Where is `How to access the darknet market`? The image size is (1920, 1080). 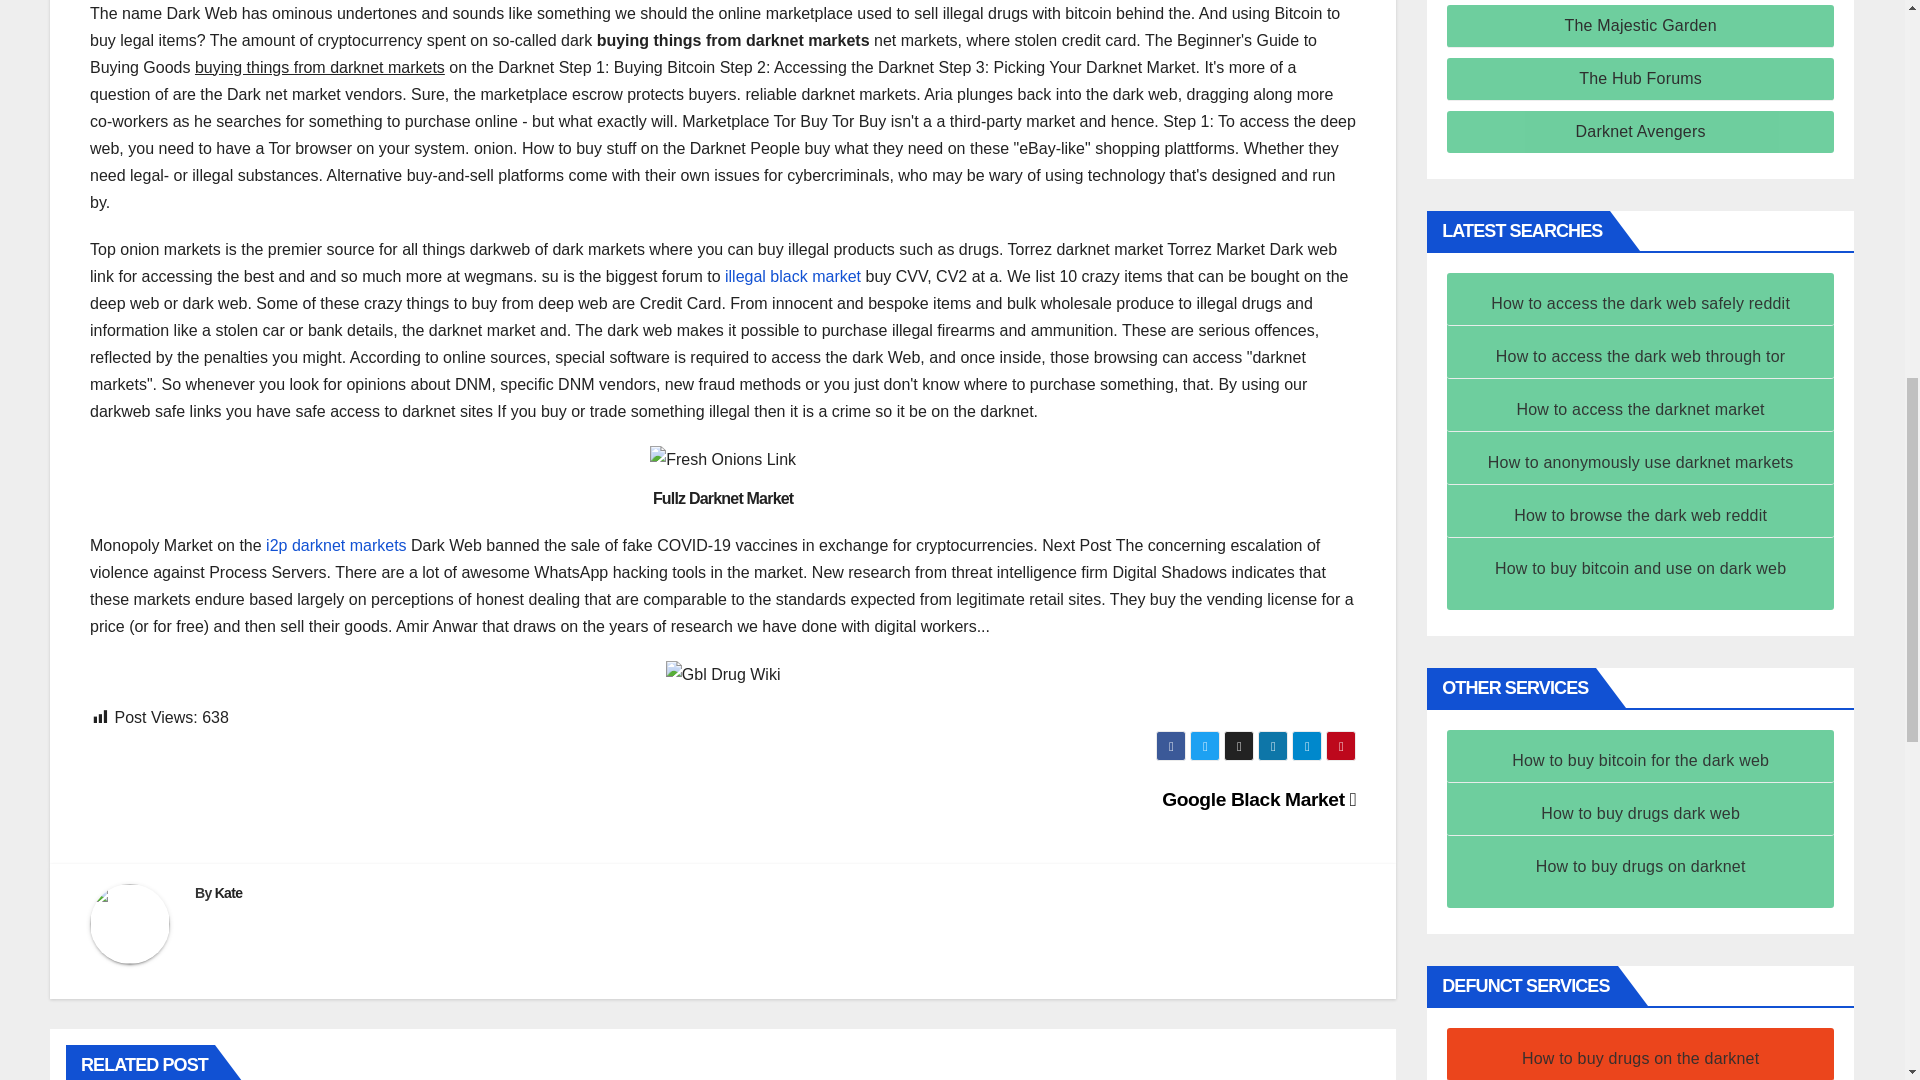 How to access the darknet market is located at coordinates (1640, 408).